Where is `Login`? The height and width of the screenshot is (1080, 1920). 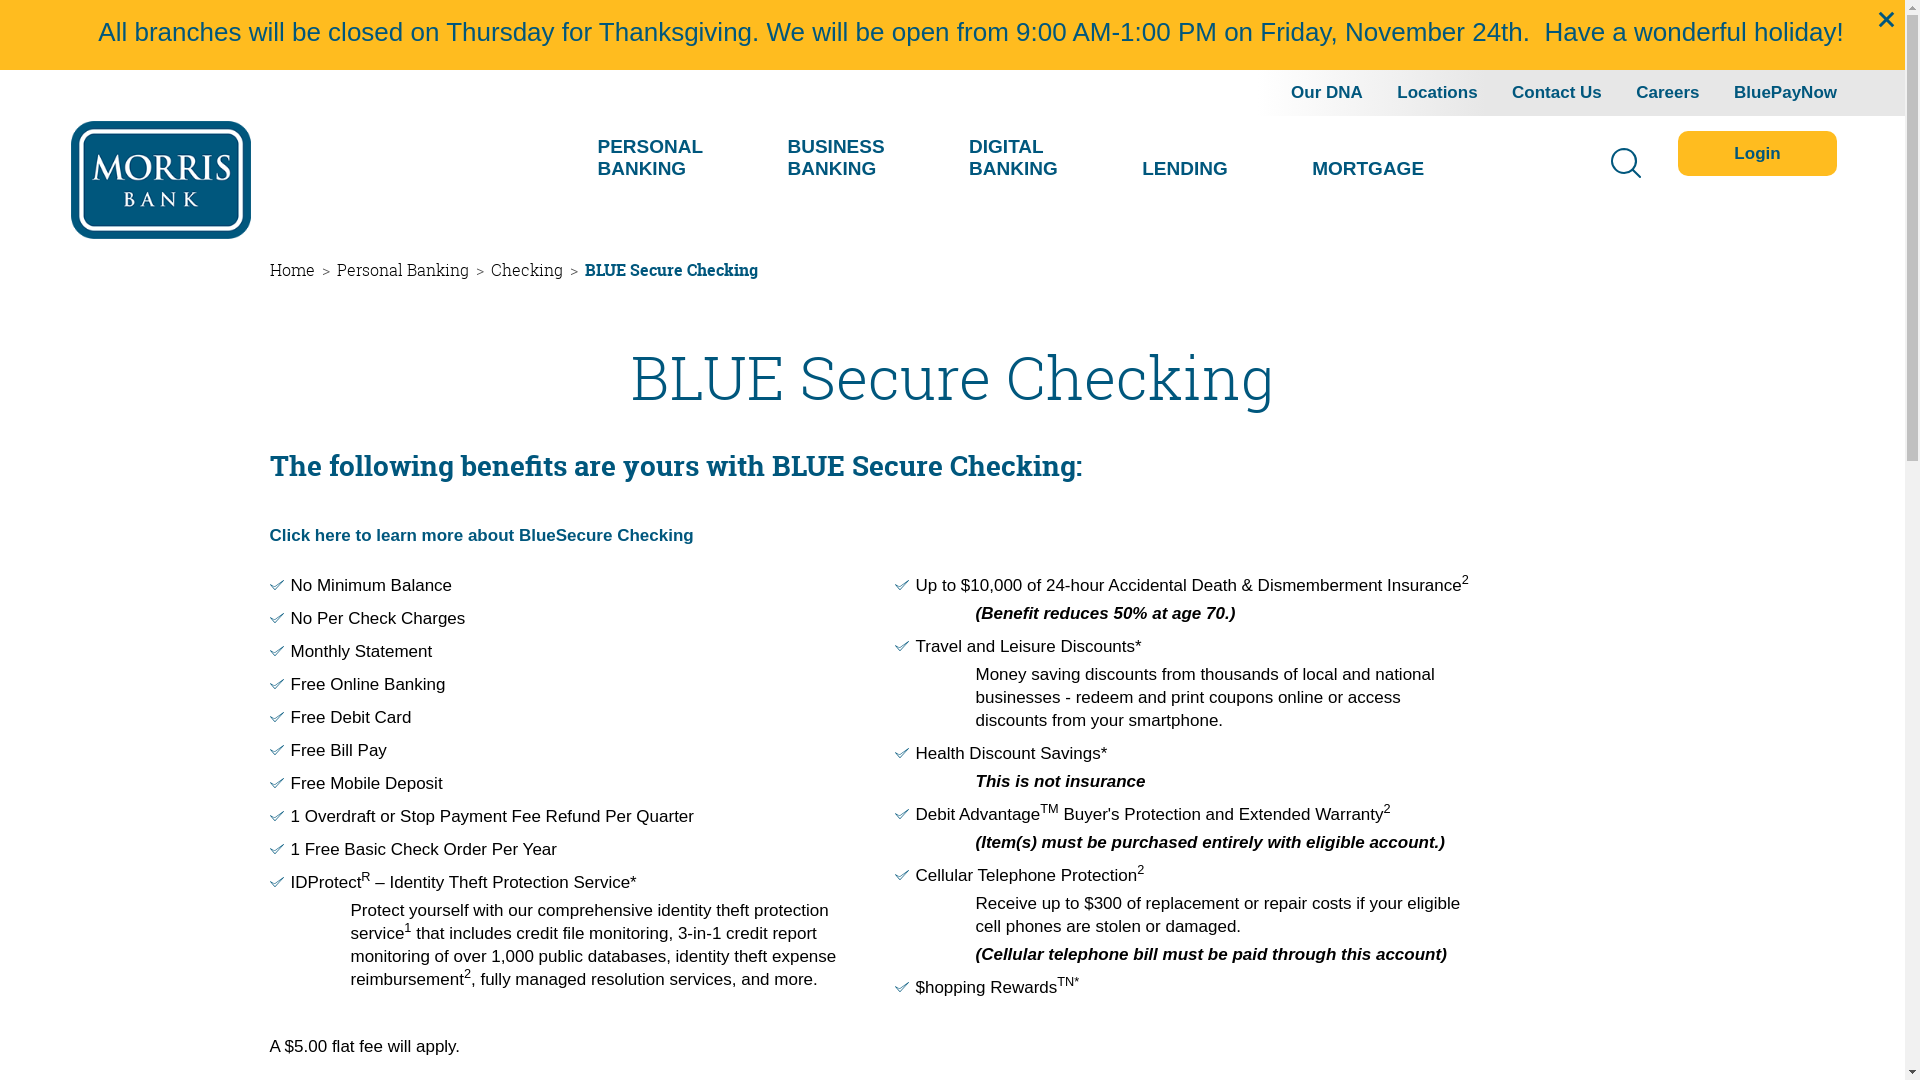 Login is located at coordinates (1758, 154).